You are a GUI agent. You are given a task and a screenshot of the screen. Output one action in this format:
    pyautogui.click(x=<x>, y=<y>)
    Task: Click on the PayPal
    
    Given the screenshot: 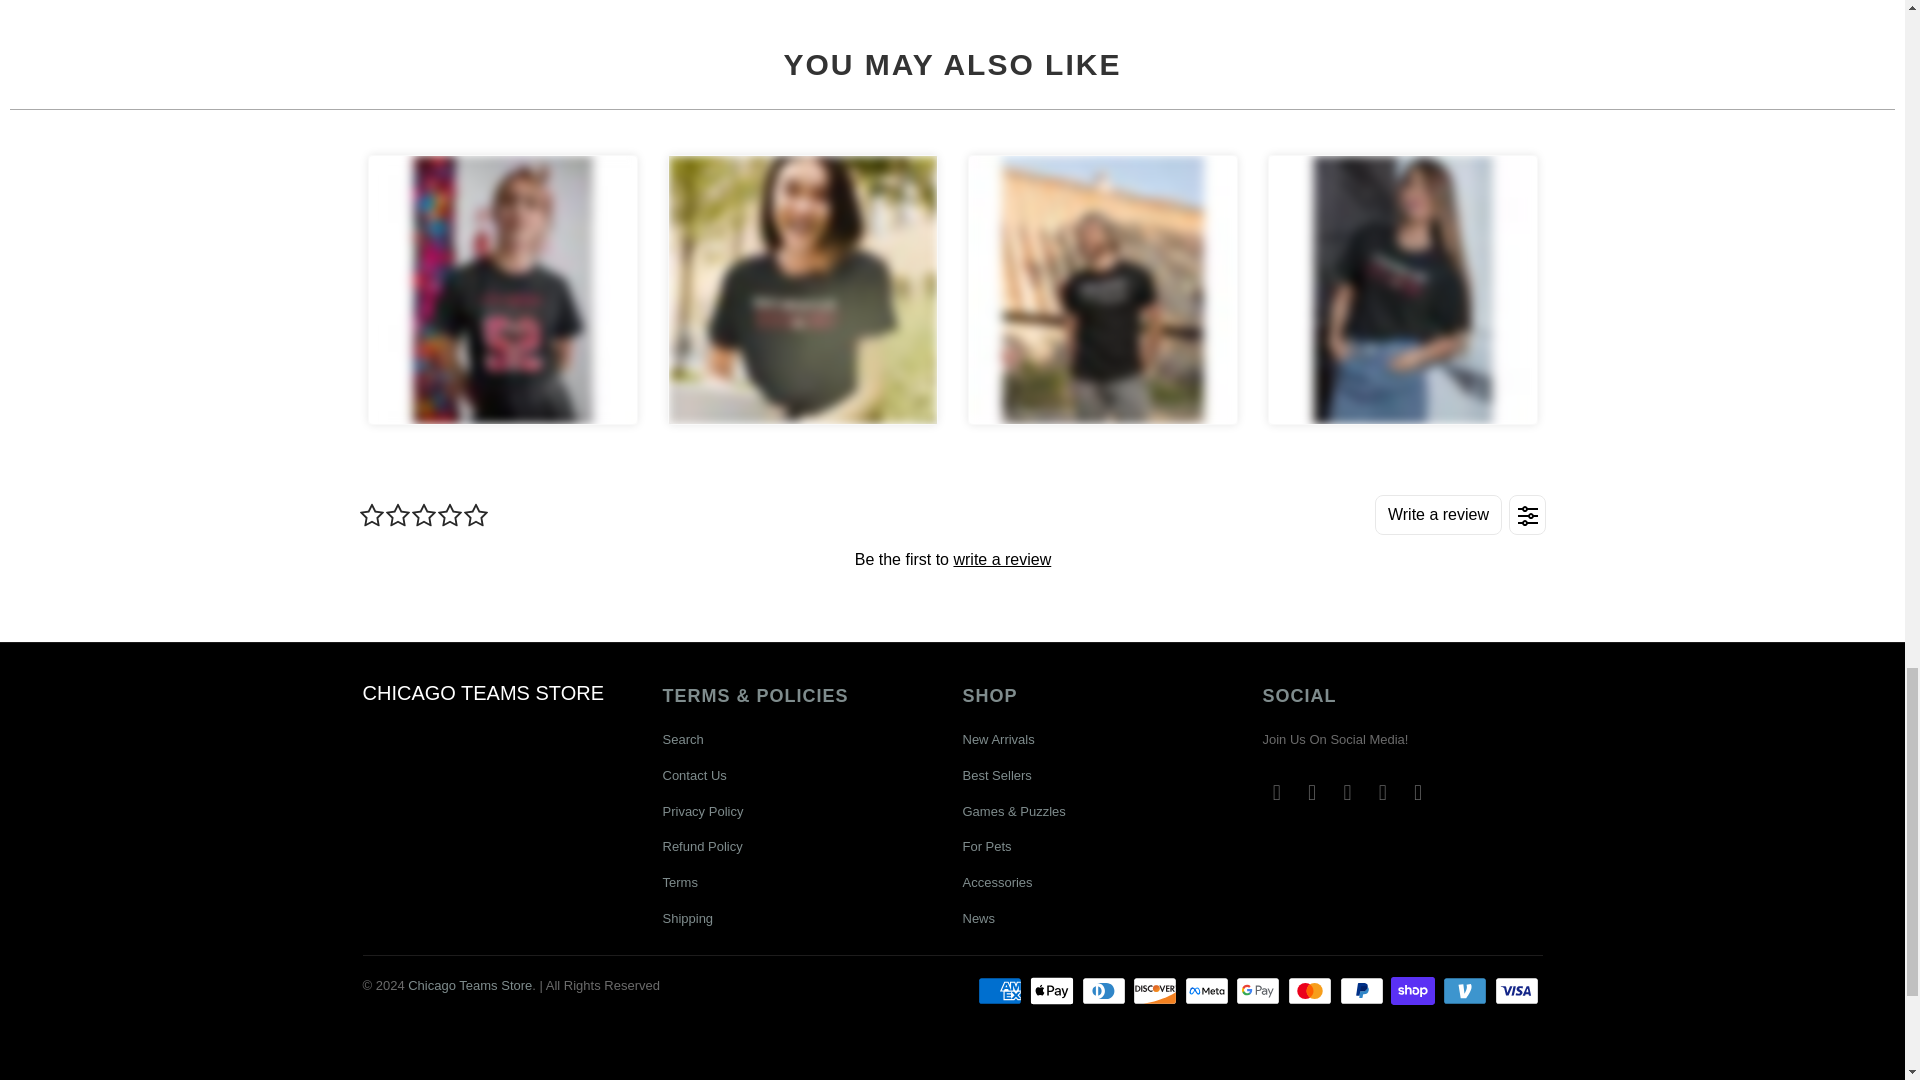 What is the action you would take?
    pyautogui.click(x=1364, y=990)
    